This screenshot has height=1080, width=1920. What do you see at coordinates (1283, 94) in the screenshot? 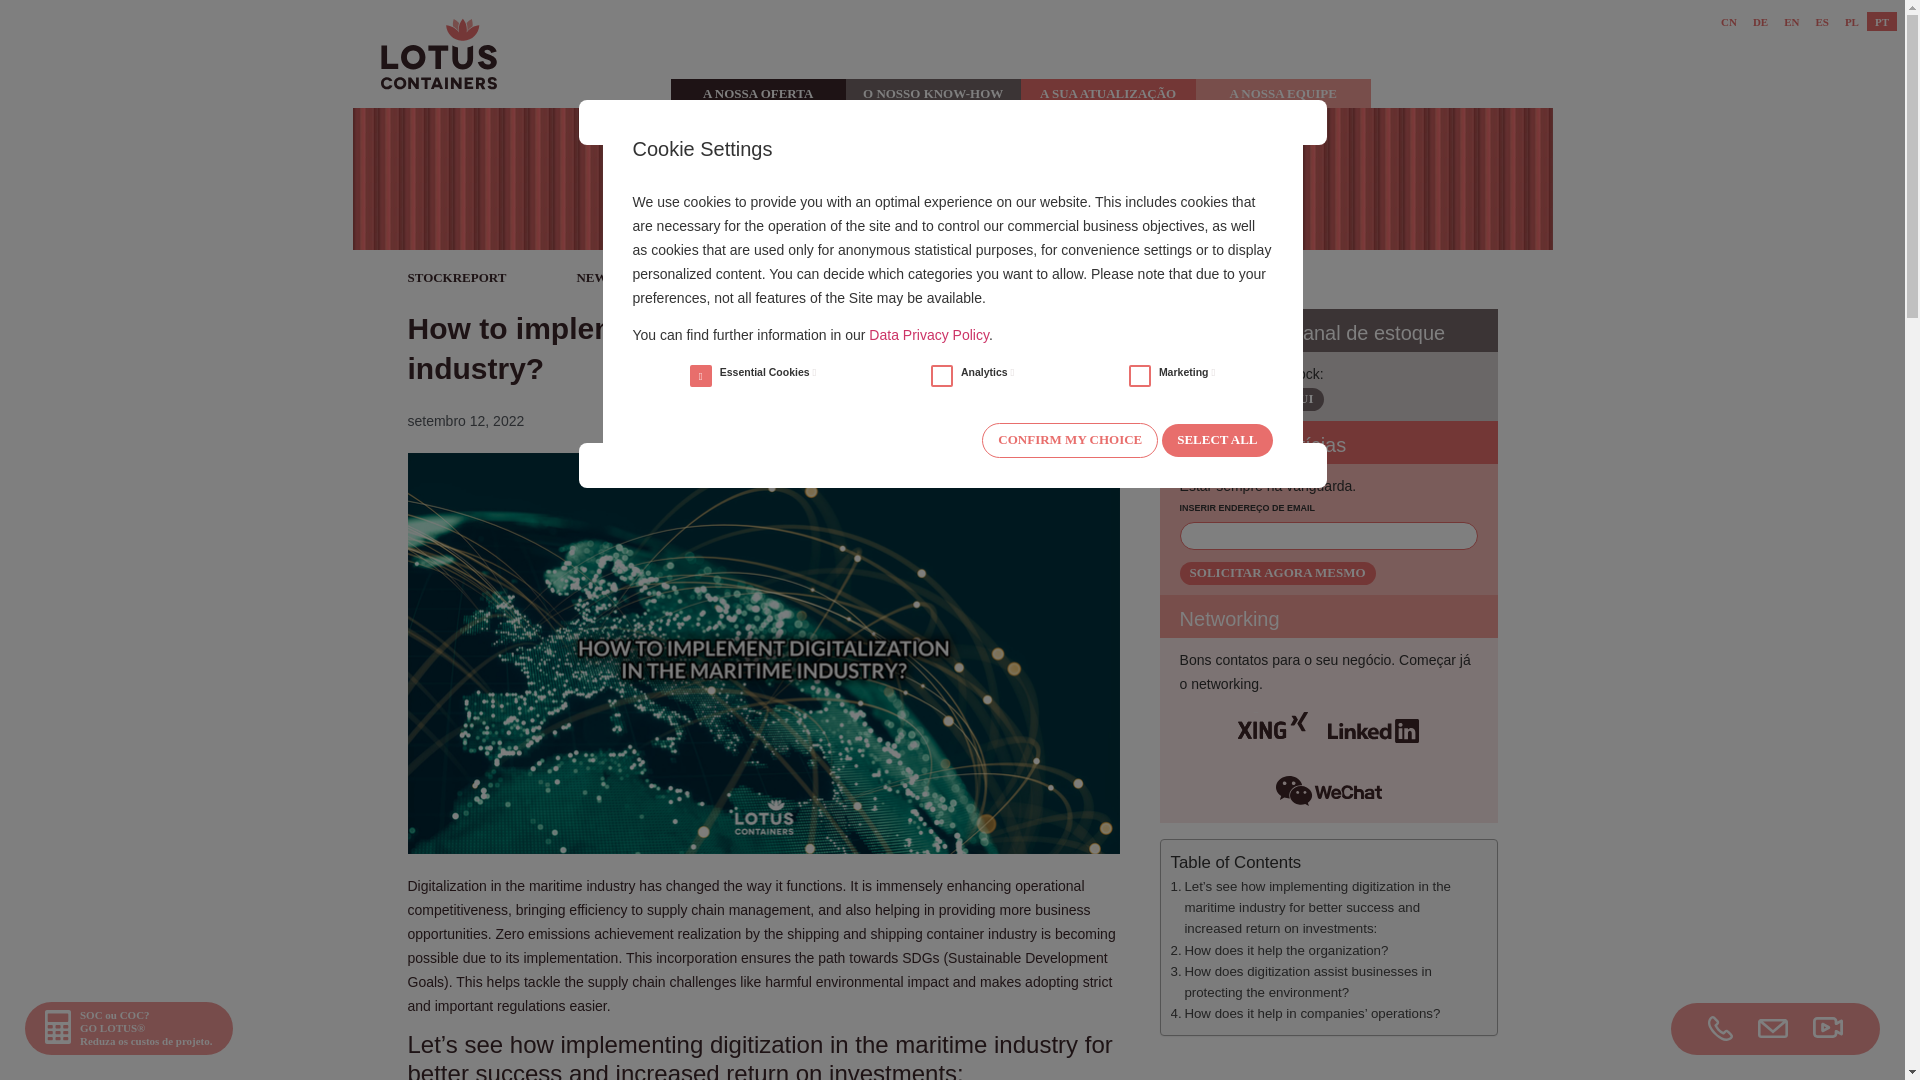
I see `A NOSSA EQUIPE` at bounding box center [1283, 94].